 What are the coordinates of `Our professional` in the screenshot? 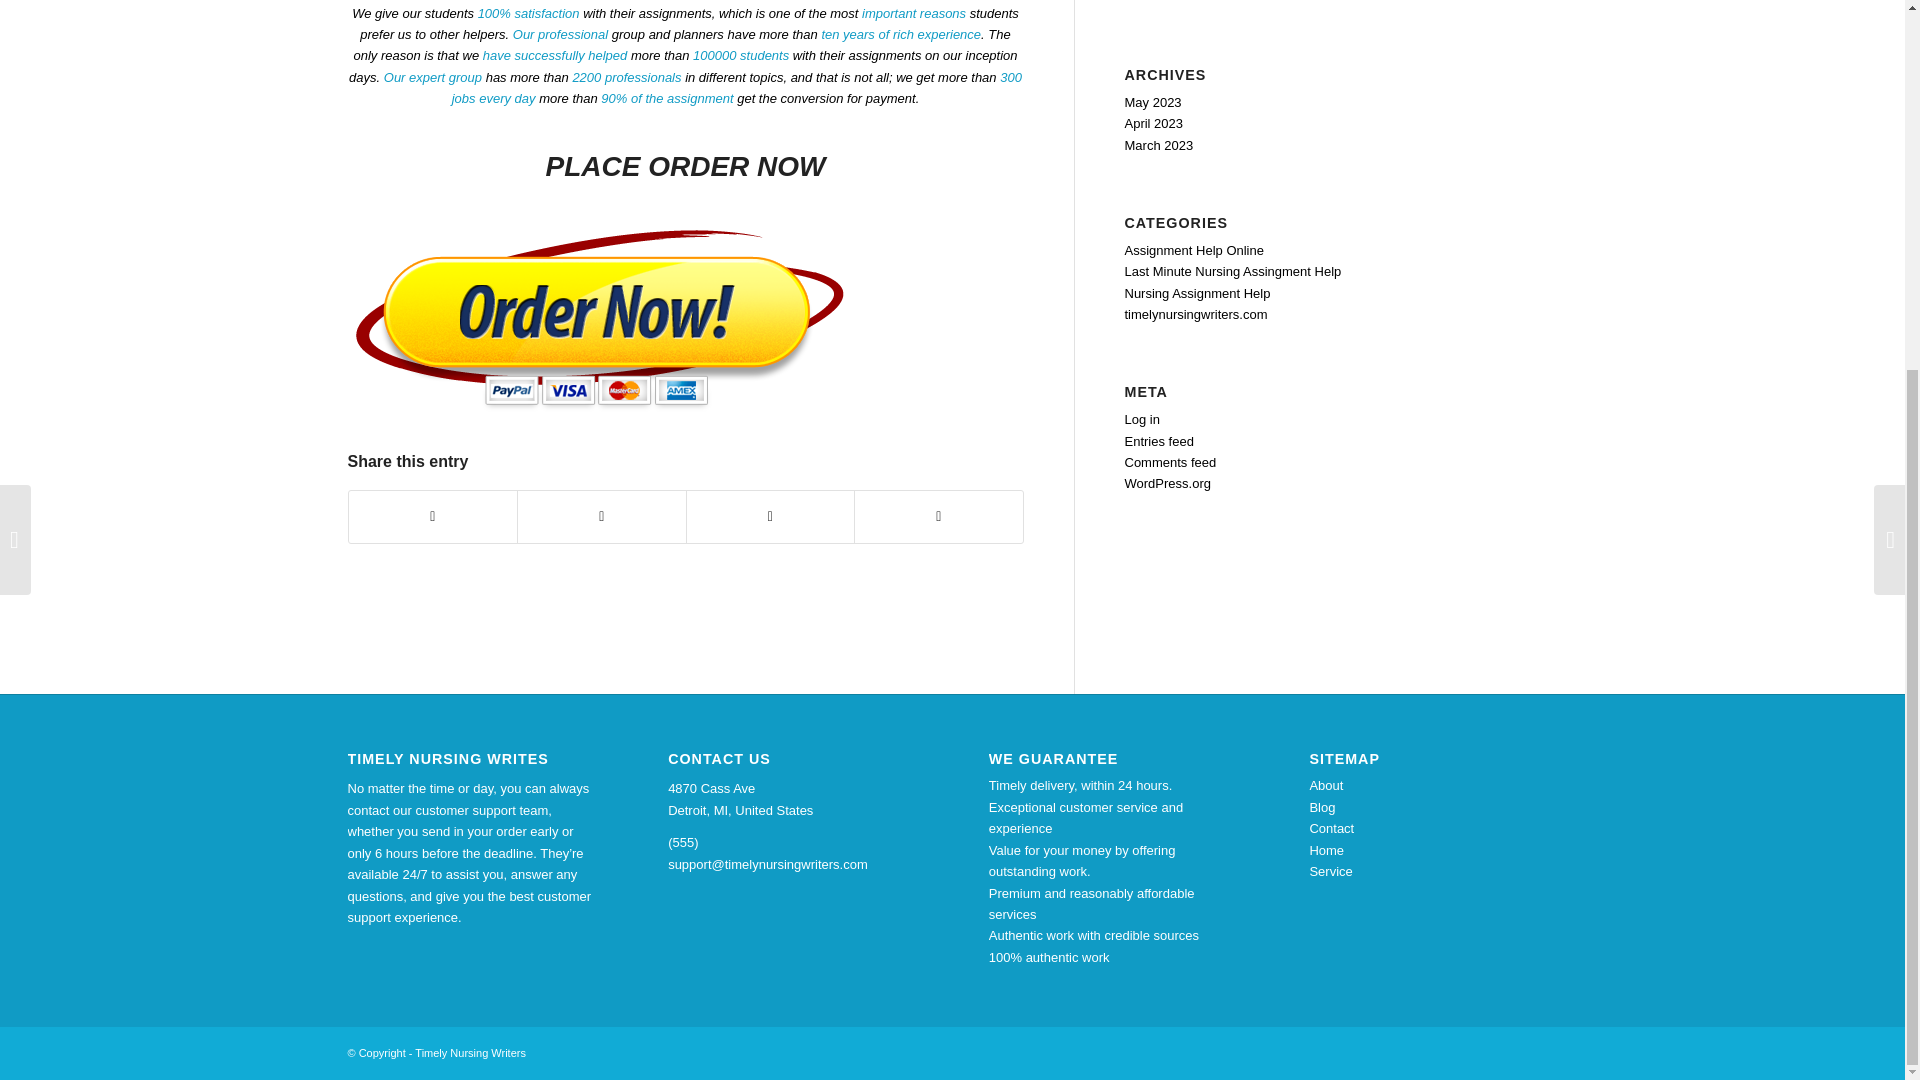 It's located at (560, 34).